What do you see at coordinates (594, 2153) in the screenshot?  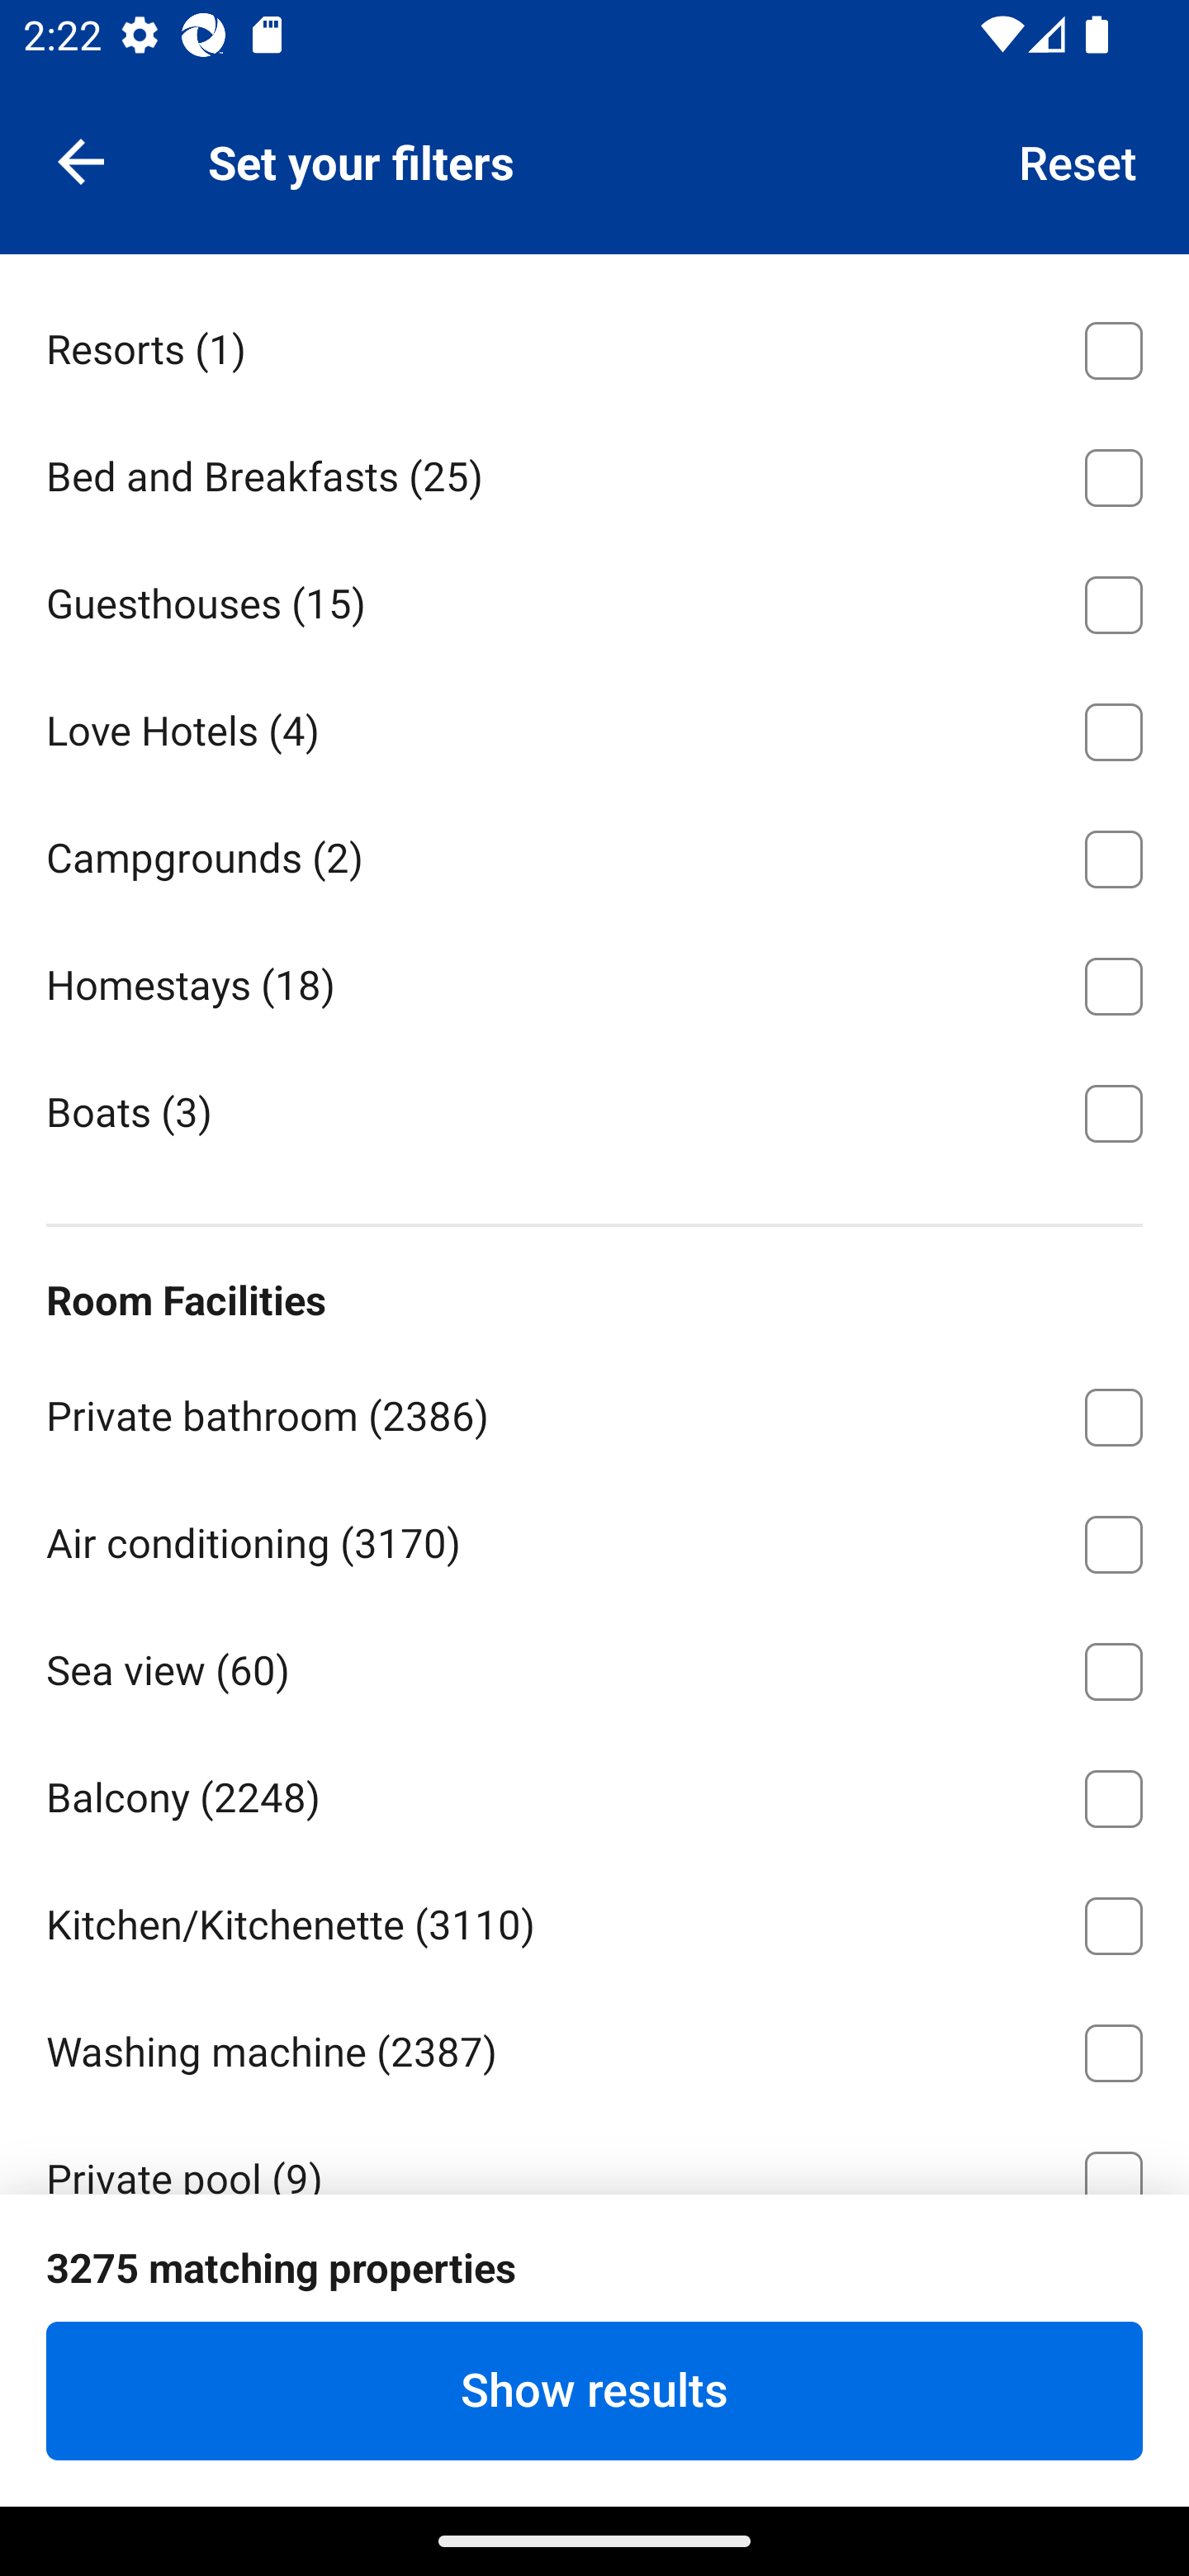 I see `Private pool ⁦(9)` at bounding box center [594, 2153].